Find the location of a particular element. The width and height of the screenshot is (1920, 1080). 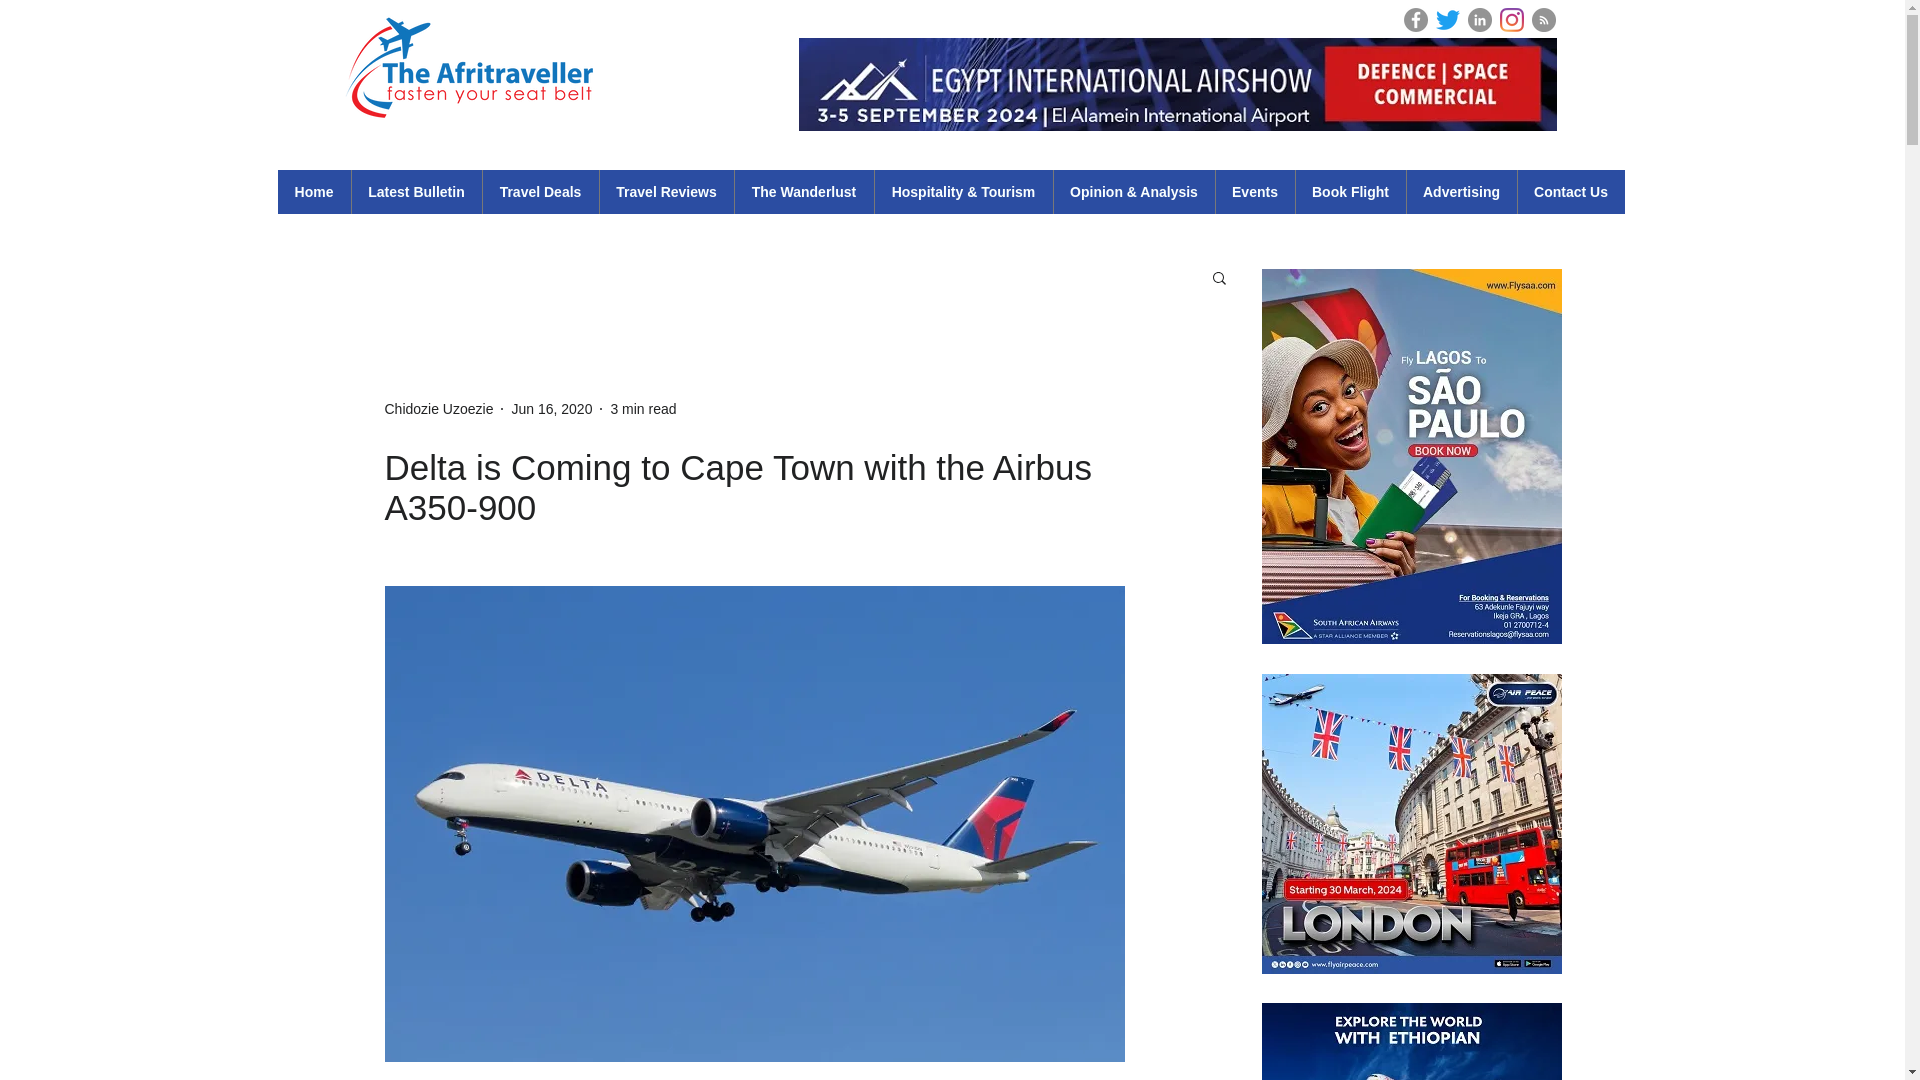

Contact Us is located at coordinates (1570, 191).